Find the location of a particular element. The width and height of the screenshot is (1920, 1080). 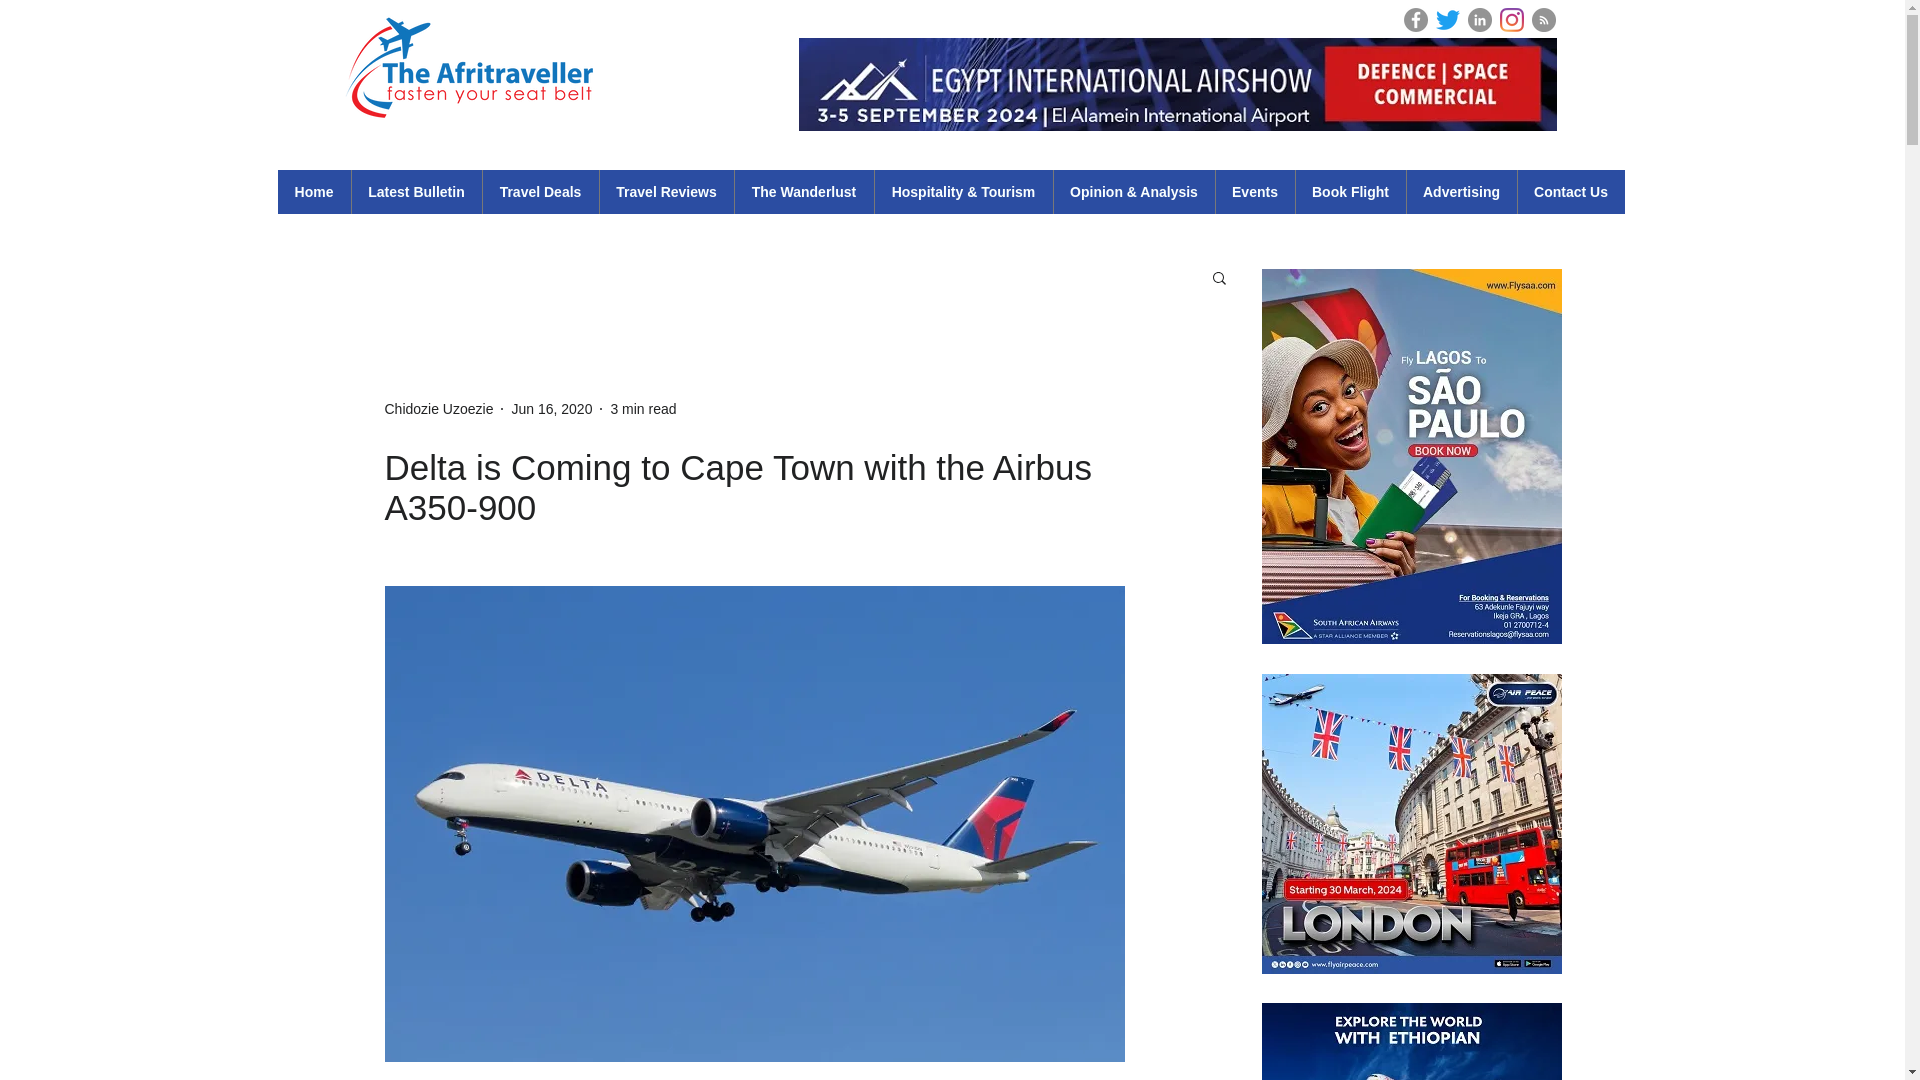

Contact Us is located at coordinates (1570, 191).